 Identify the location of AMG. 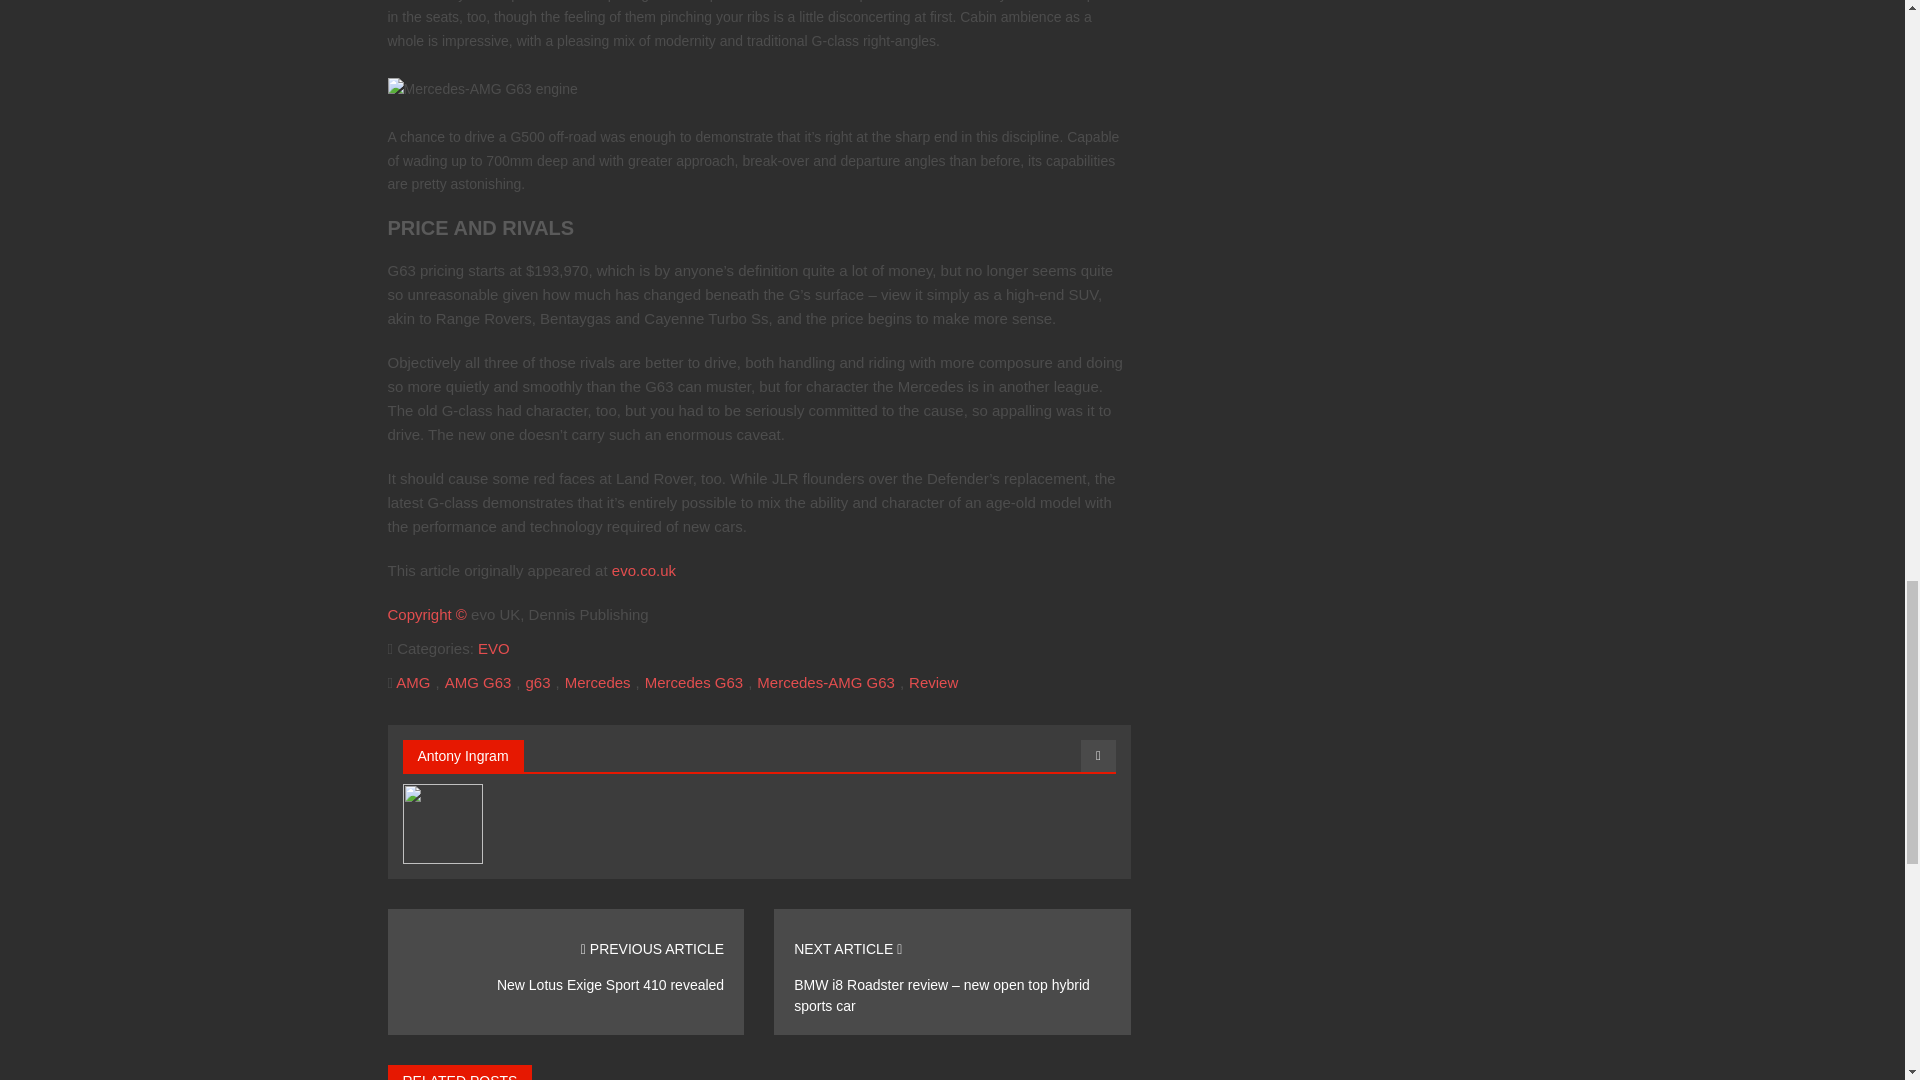
(412, 682).